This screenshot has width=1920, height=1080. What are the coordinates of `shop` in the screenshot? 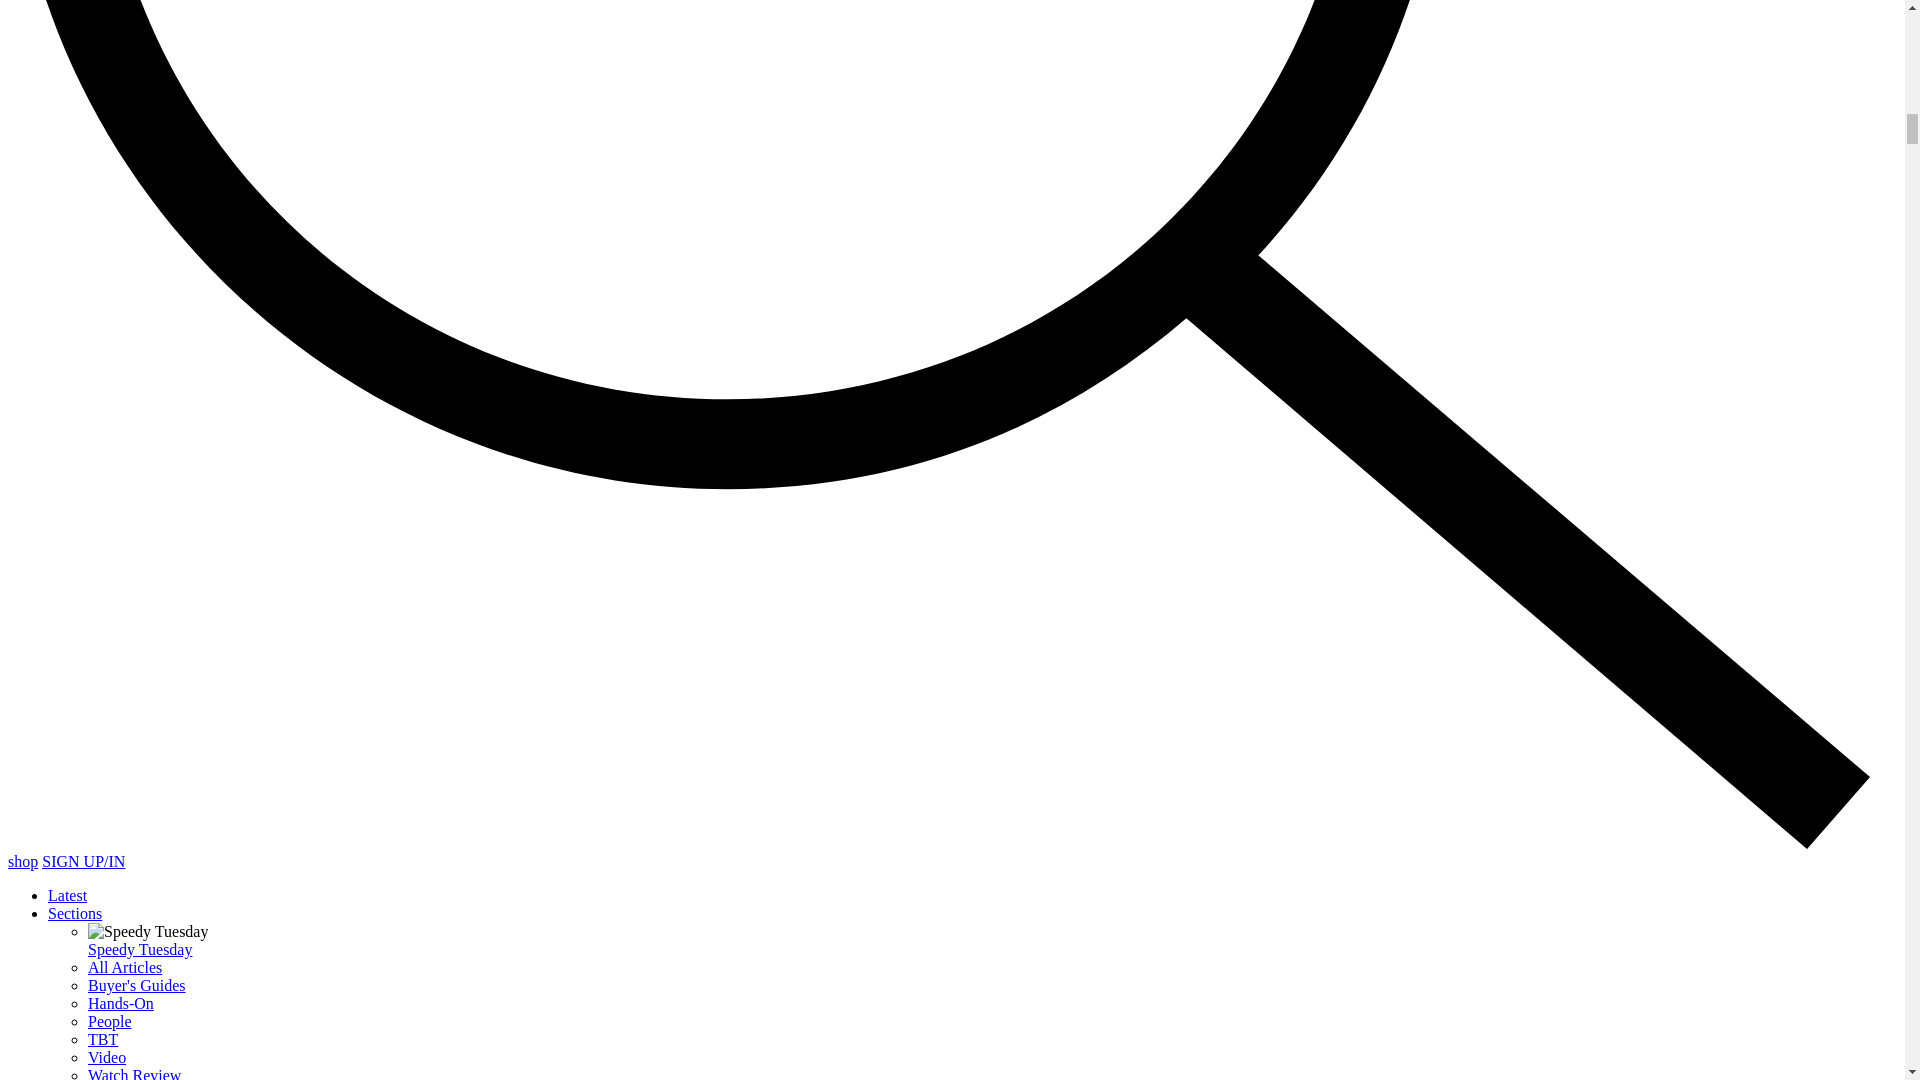 It's located at (22, 862).